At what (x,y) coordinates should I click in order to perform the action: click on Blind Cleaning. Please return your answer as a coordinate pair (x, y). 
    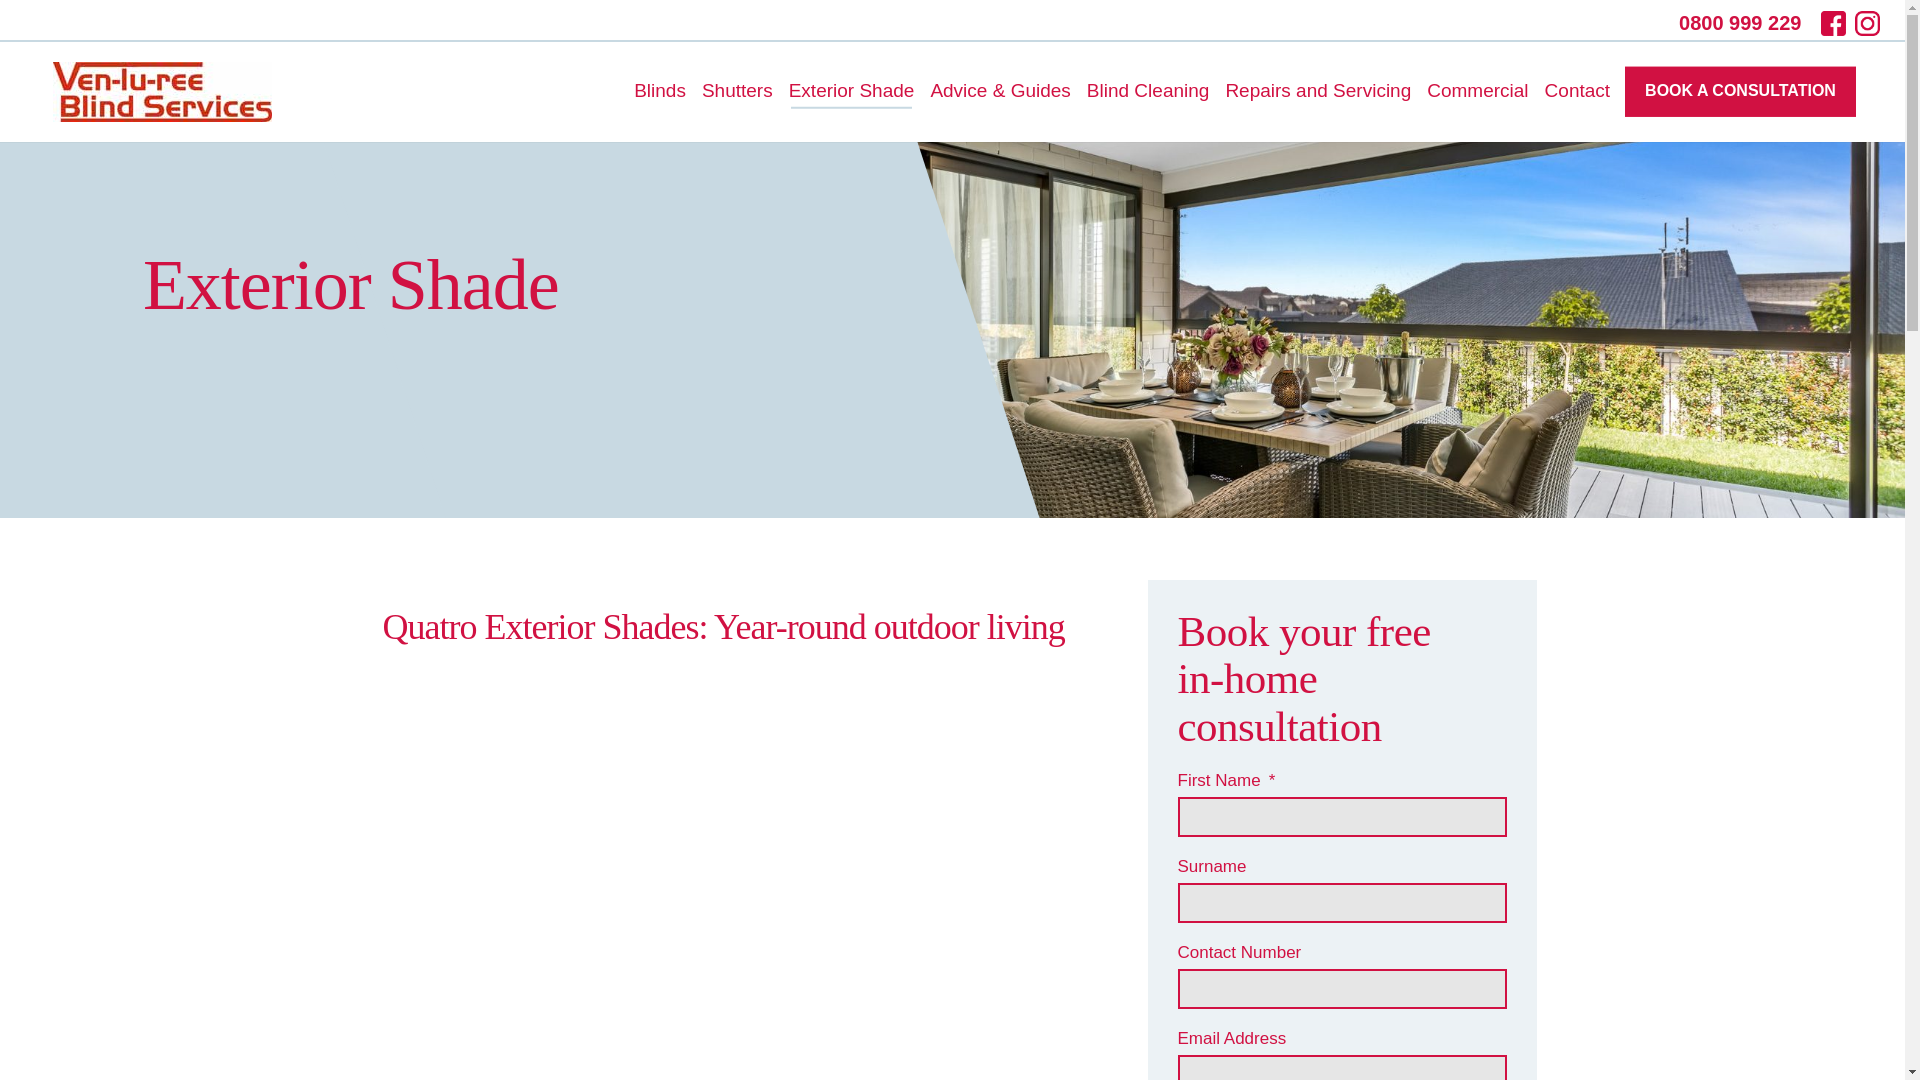
    Looking at the image, I should click on (1148, 92).